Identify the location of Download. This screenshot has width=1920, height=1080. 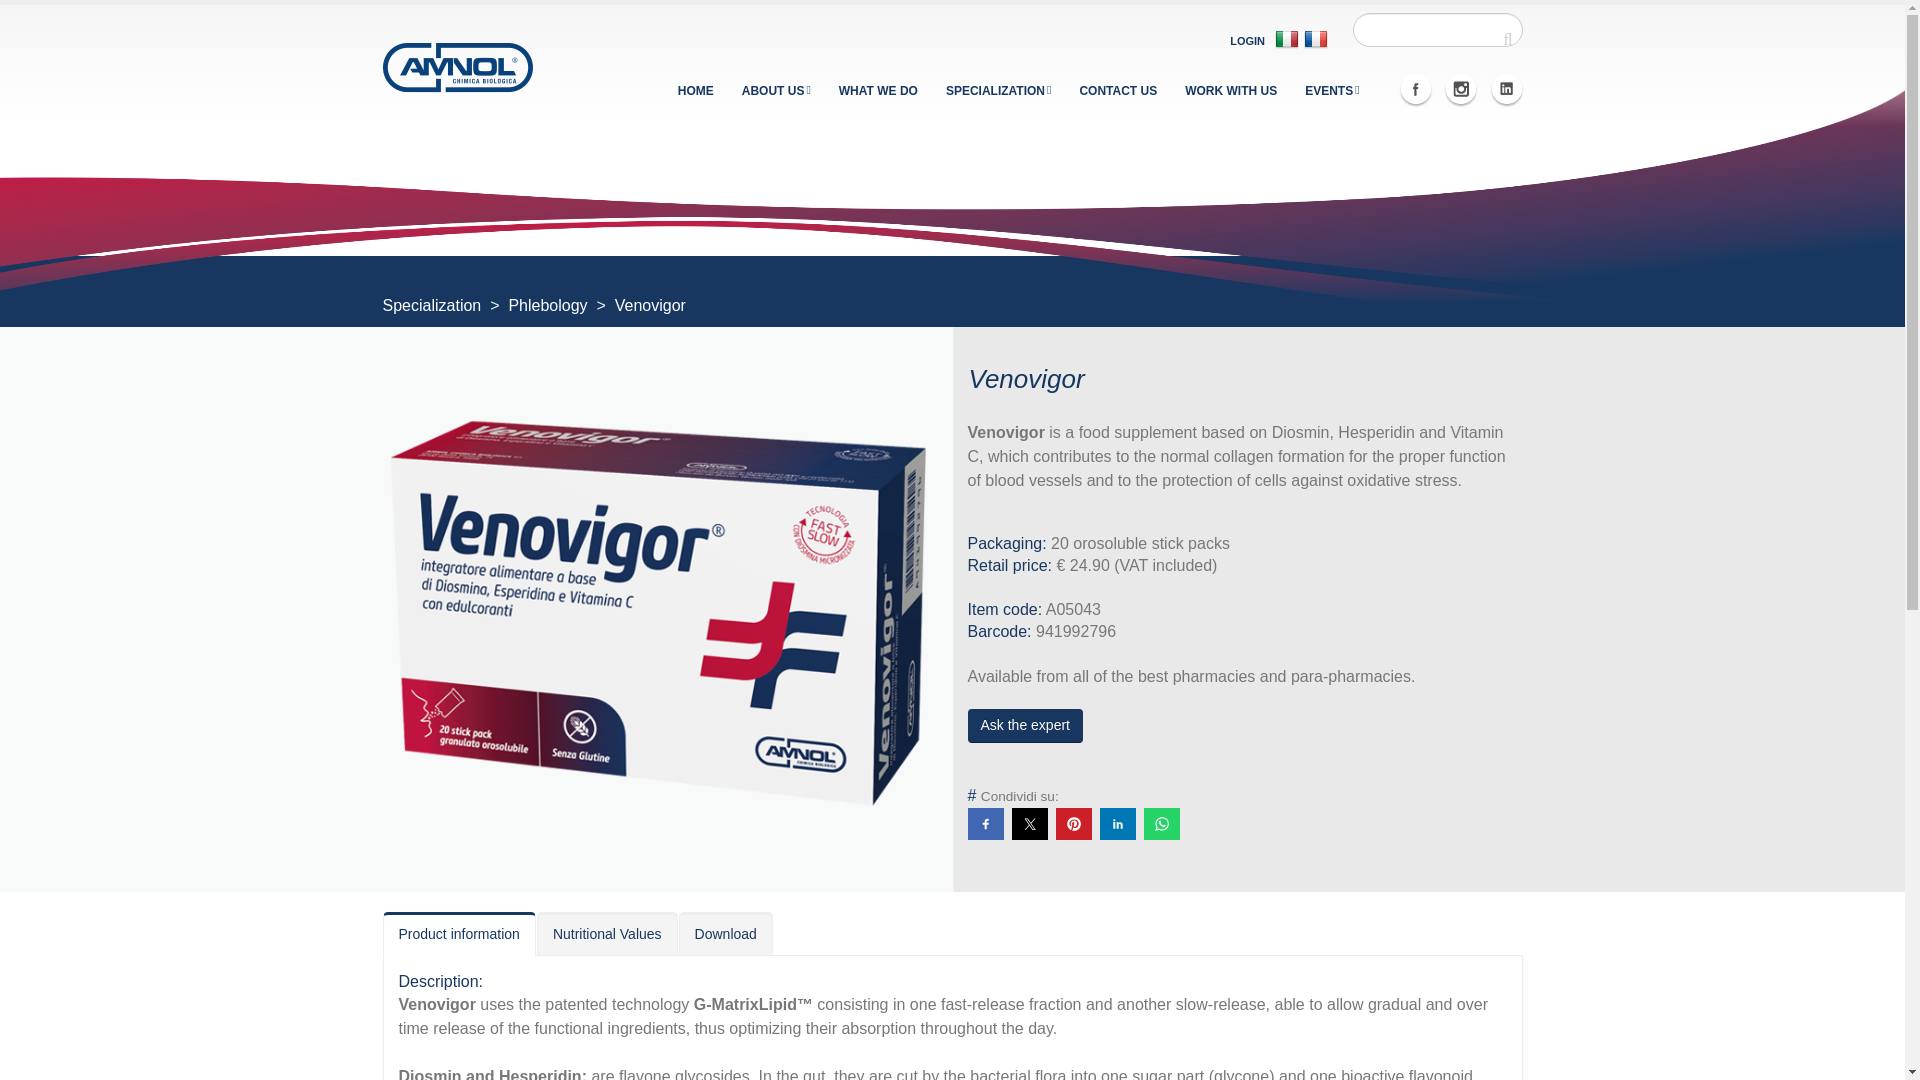
(726, 932).